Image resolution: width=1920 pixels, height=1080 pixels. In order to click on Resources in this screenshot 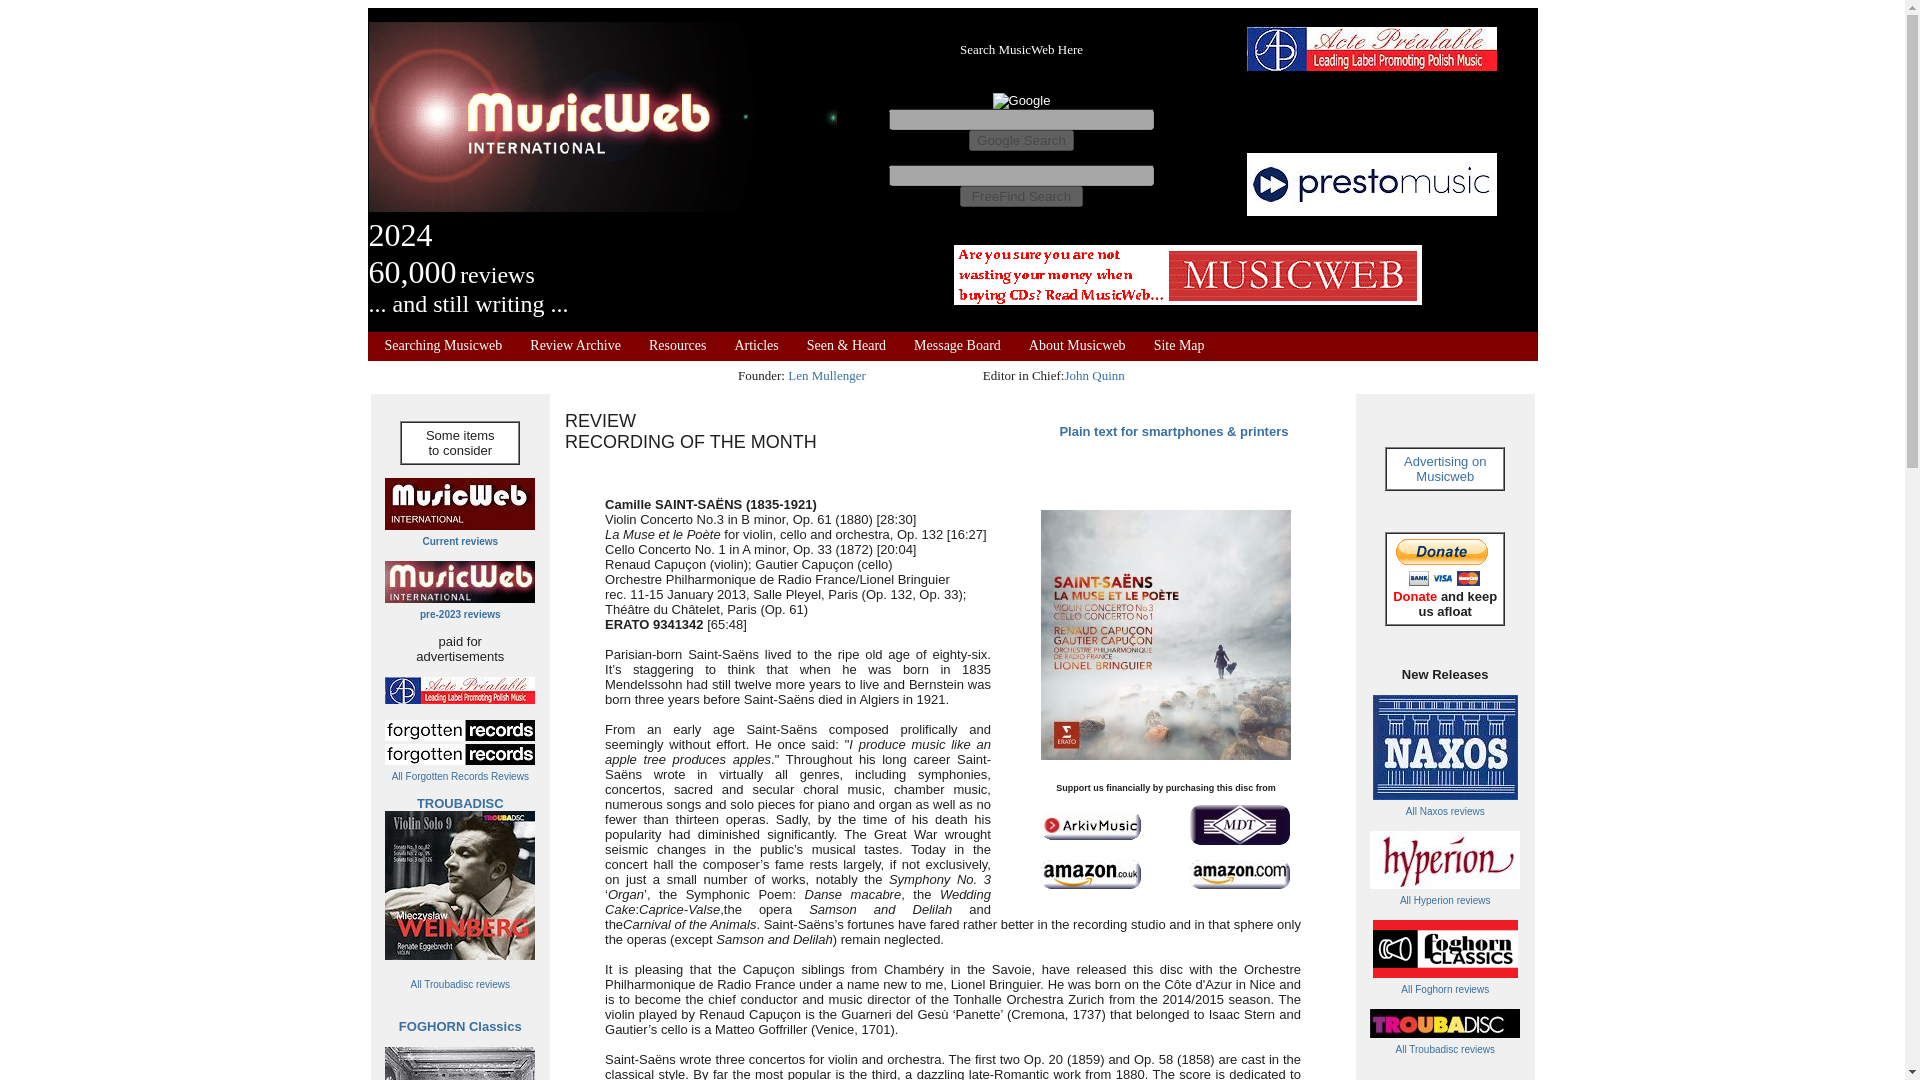, I will do `click(677, 346)`.